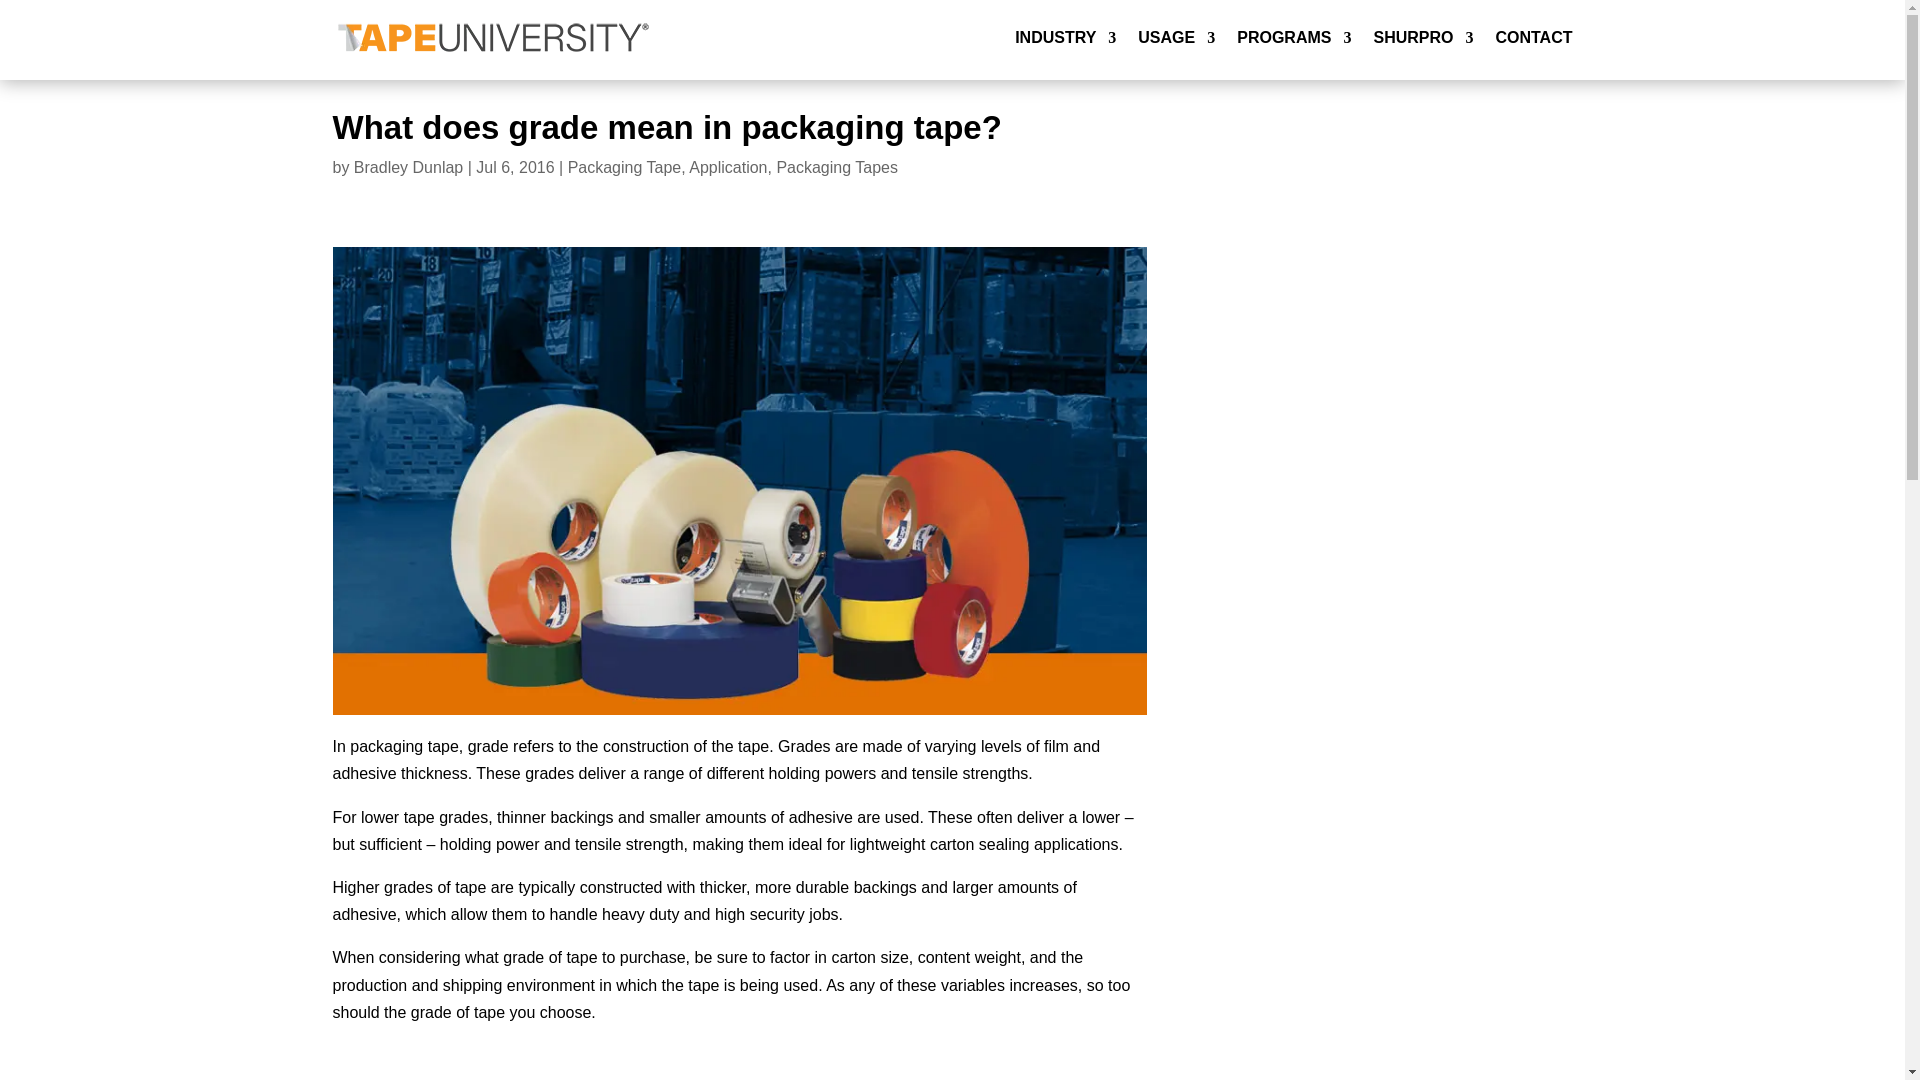 The height and width of the screenshot is (1080, 1920). I want to click on Posts by Bradley Dunlap, so click(408, 167).